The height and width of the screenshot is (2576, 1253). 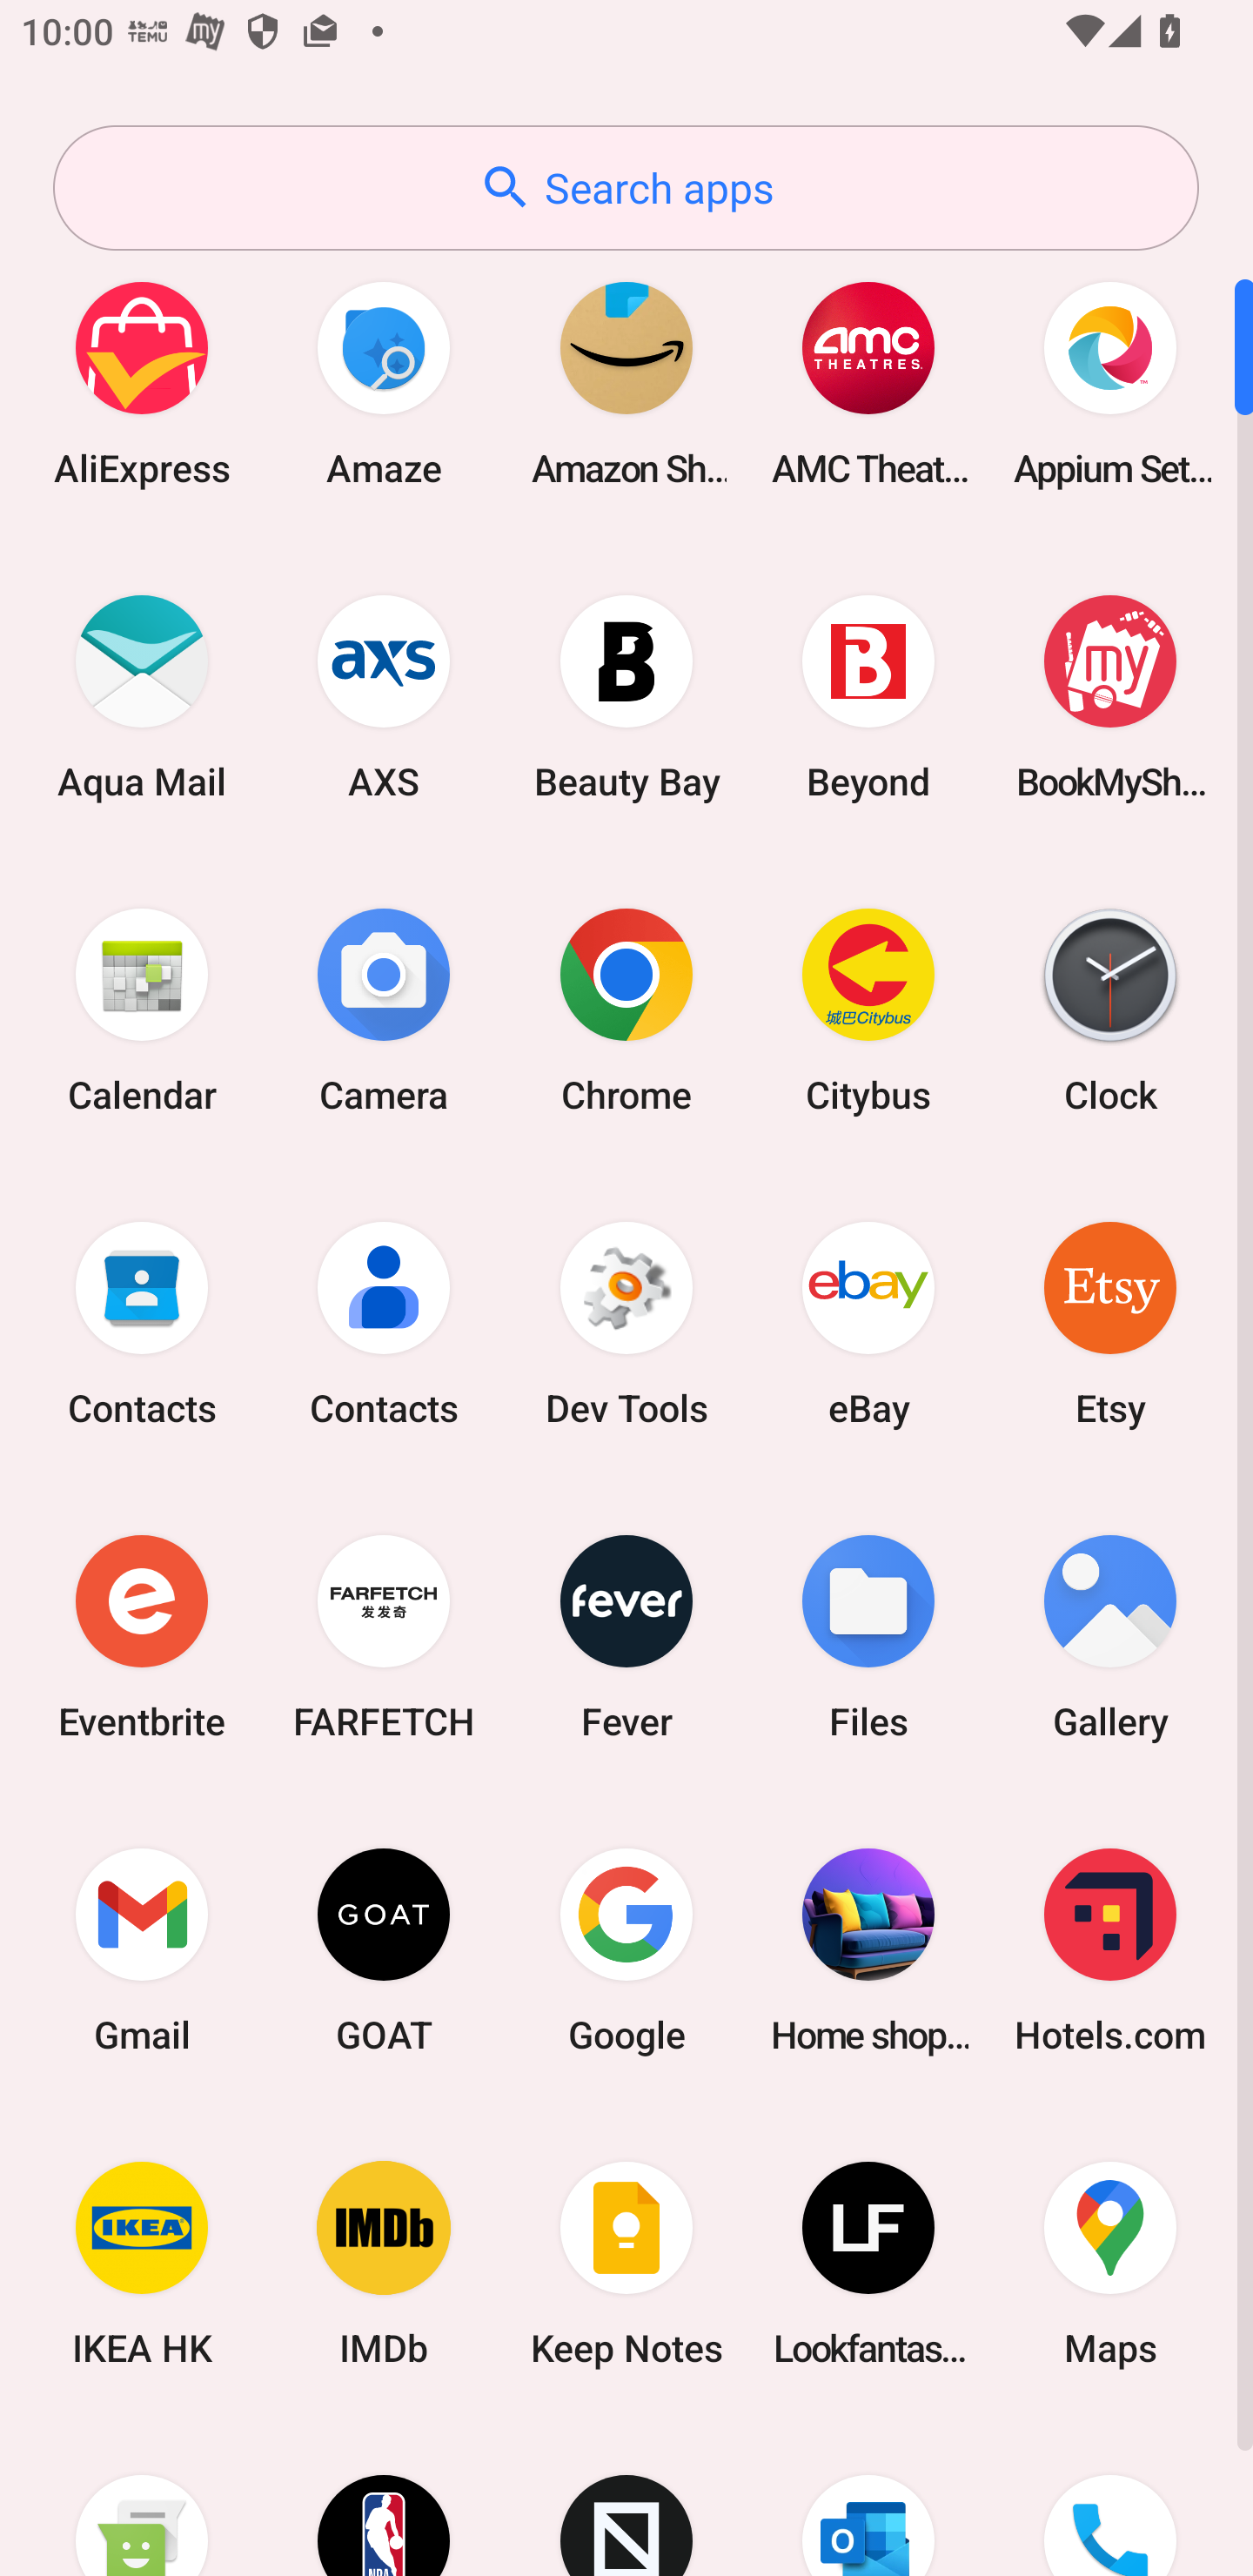 What do you see at coordinates (384, 1636) in the screenshot?
I see `FARFETCH` at bounding box center [384, 1636].